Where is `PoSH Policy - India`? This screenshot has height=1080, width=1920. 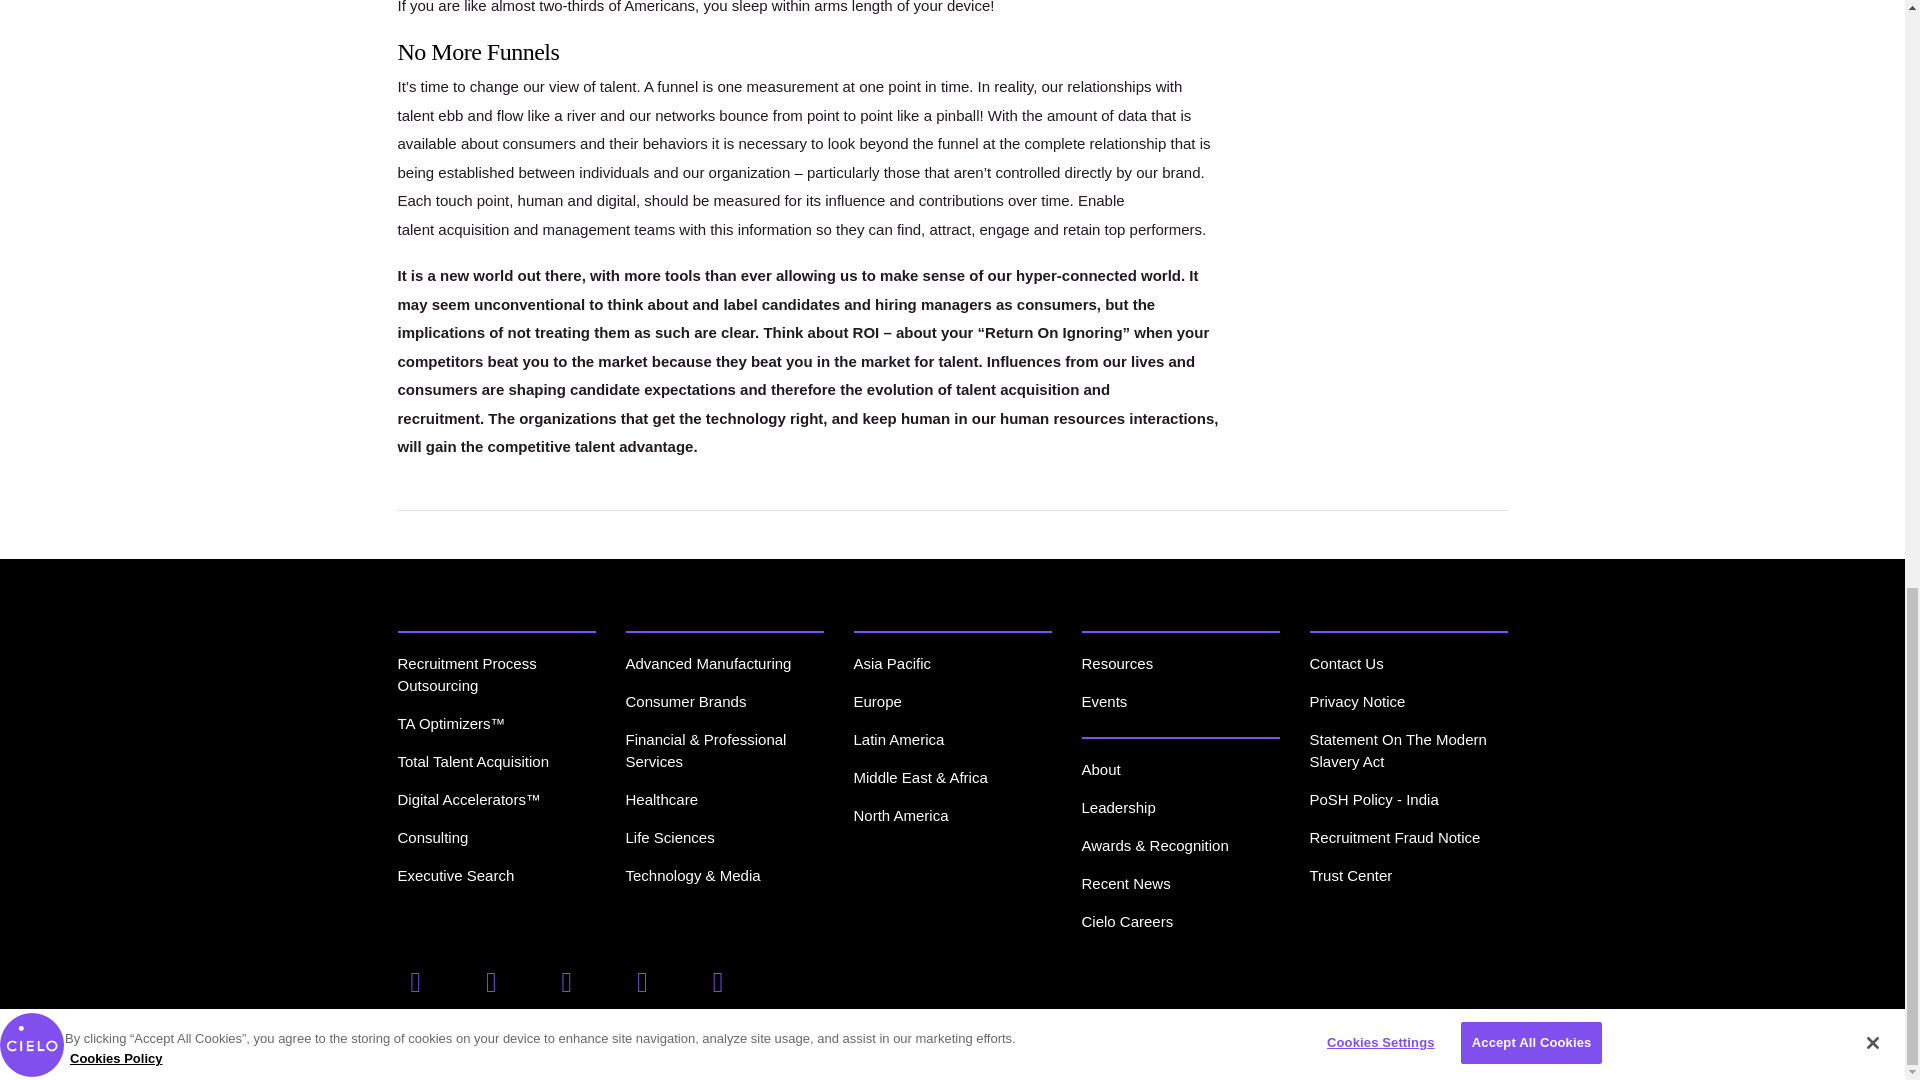
PoSH Policy - India is located at coordinates (1374, 798).